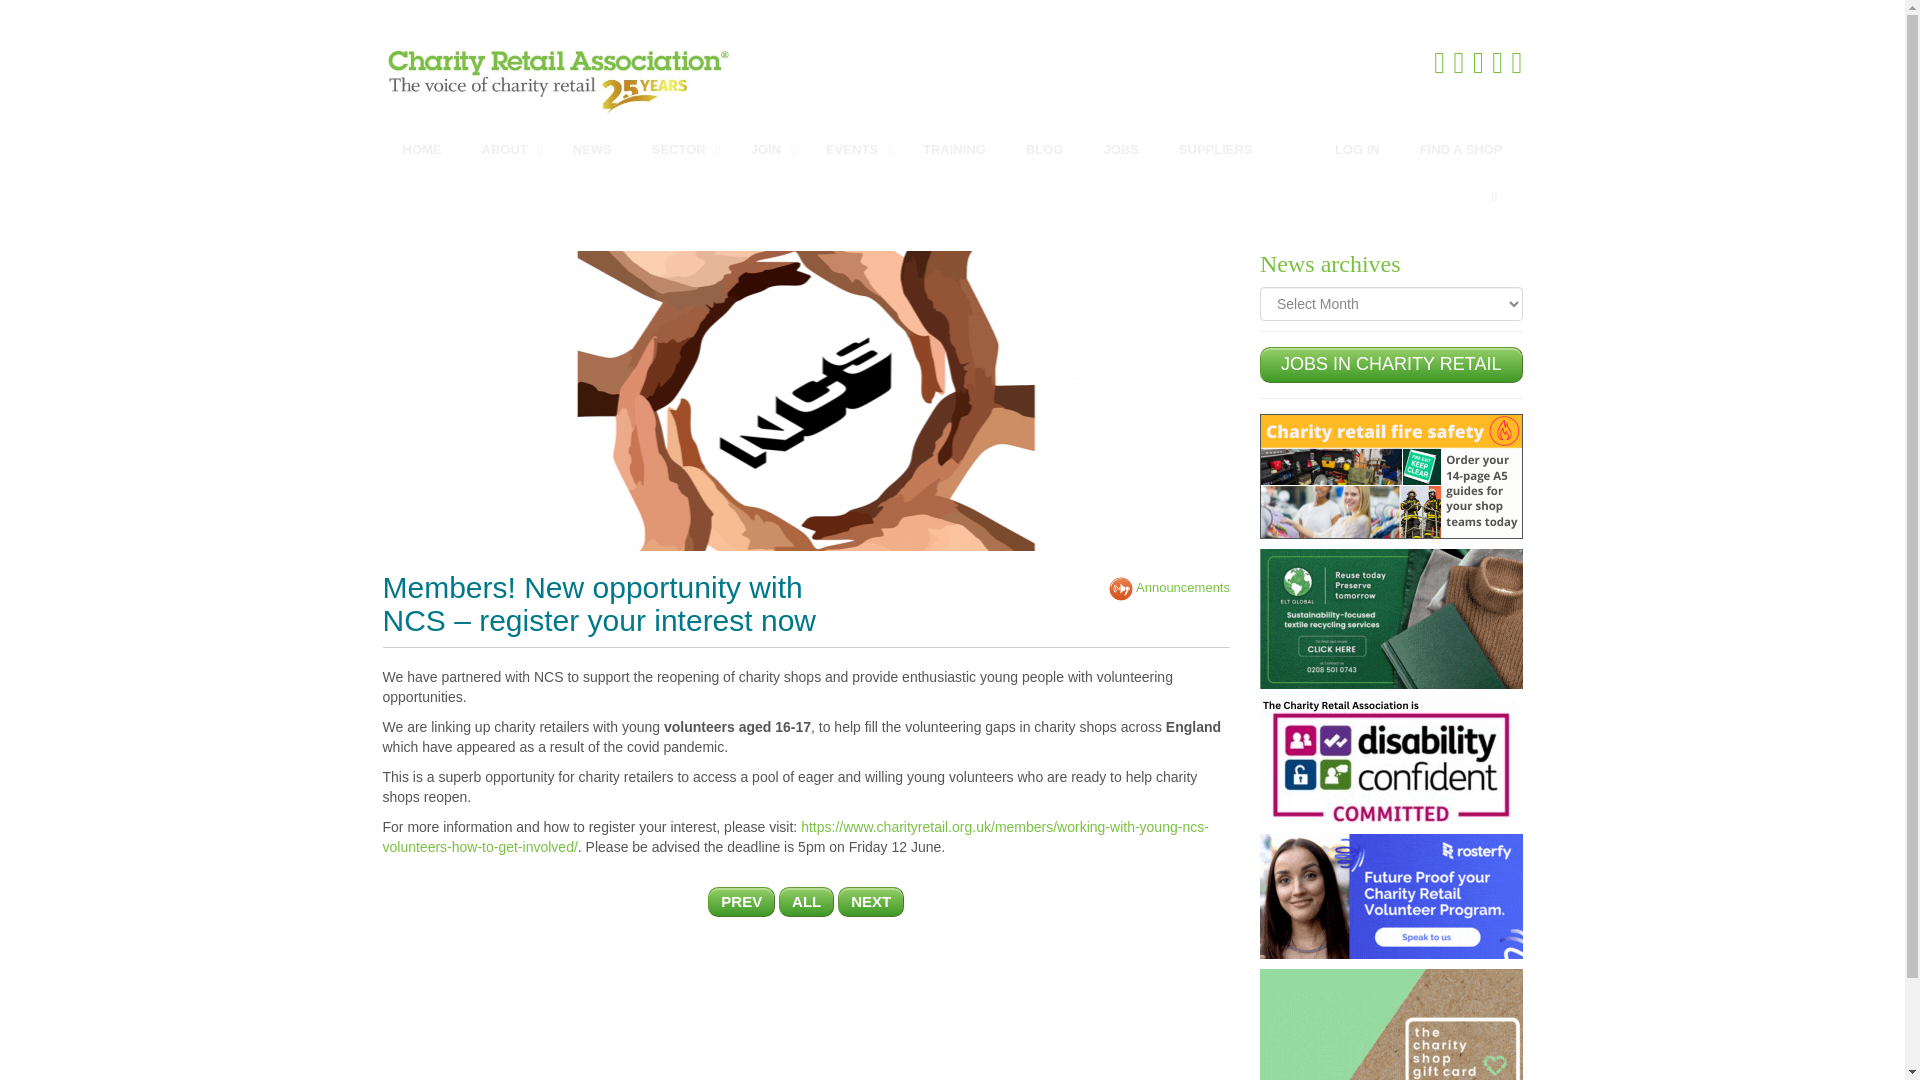 This screenshot has width=1920, height=1080. Describe the element at coordinates (1390, 1029) in the screenshot. I see `The Charity Shop Gift Card` at that location.